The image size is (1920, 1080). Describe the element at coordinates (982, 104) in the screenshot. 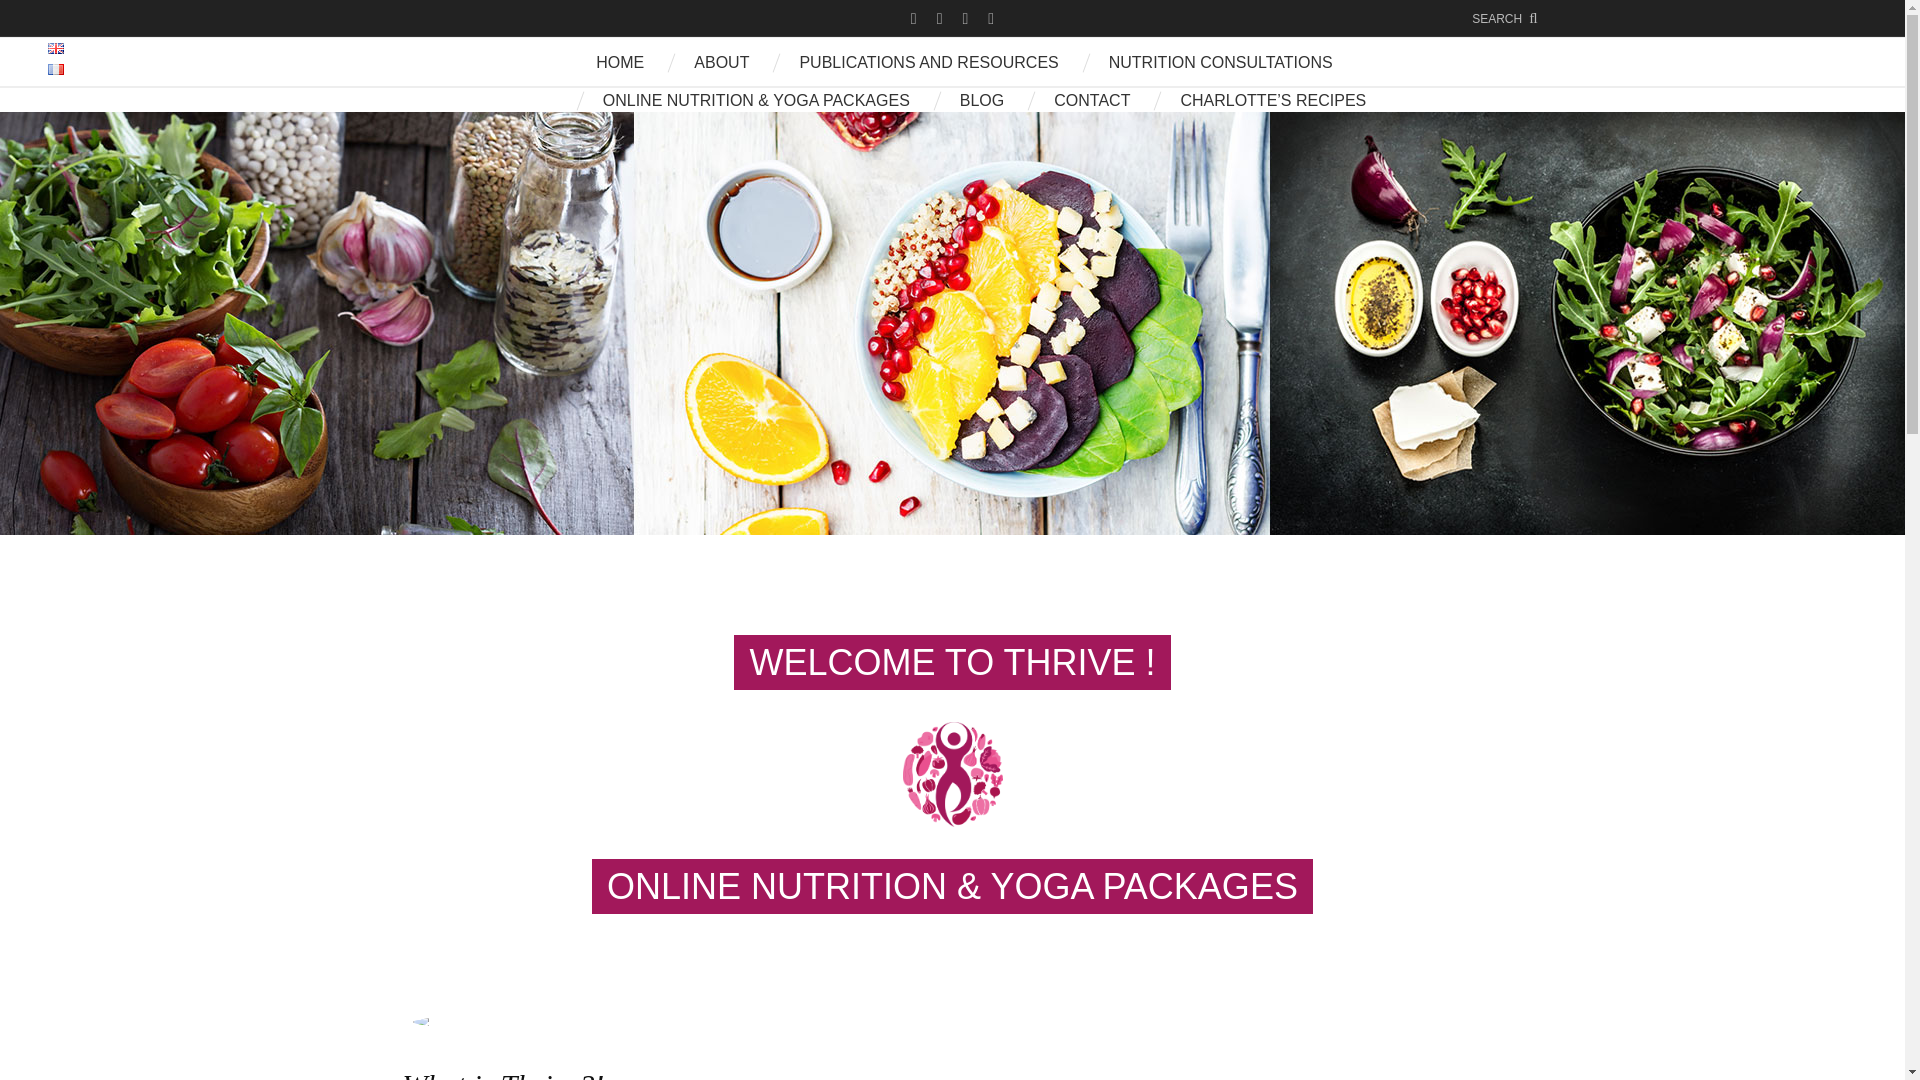

I see `BLOG` at that location.